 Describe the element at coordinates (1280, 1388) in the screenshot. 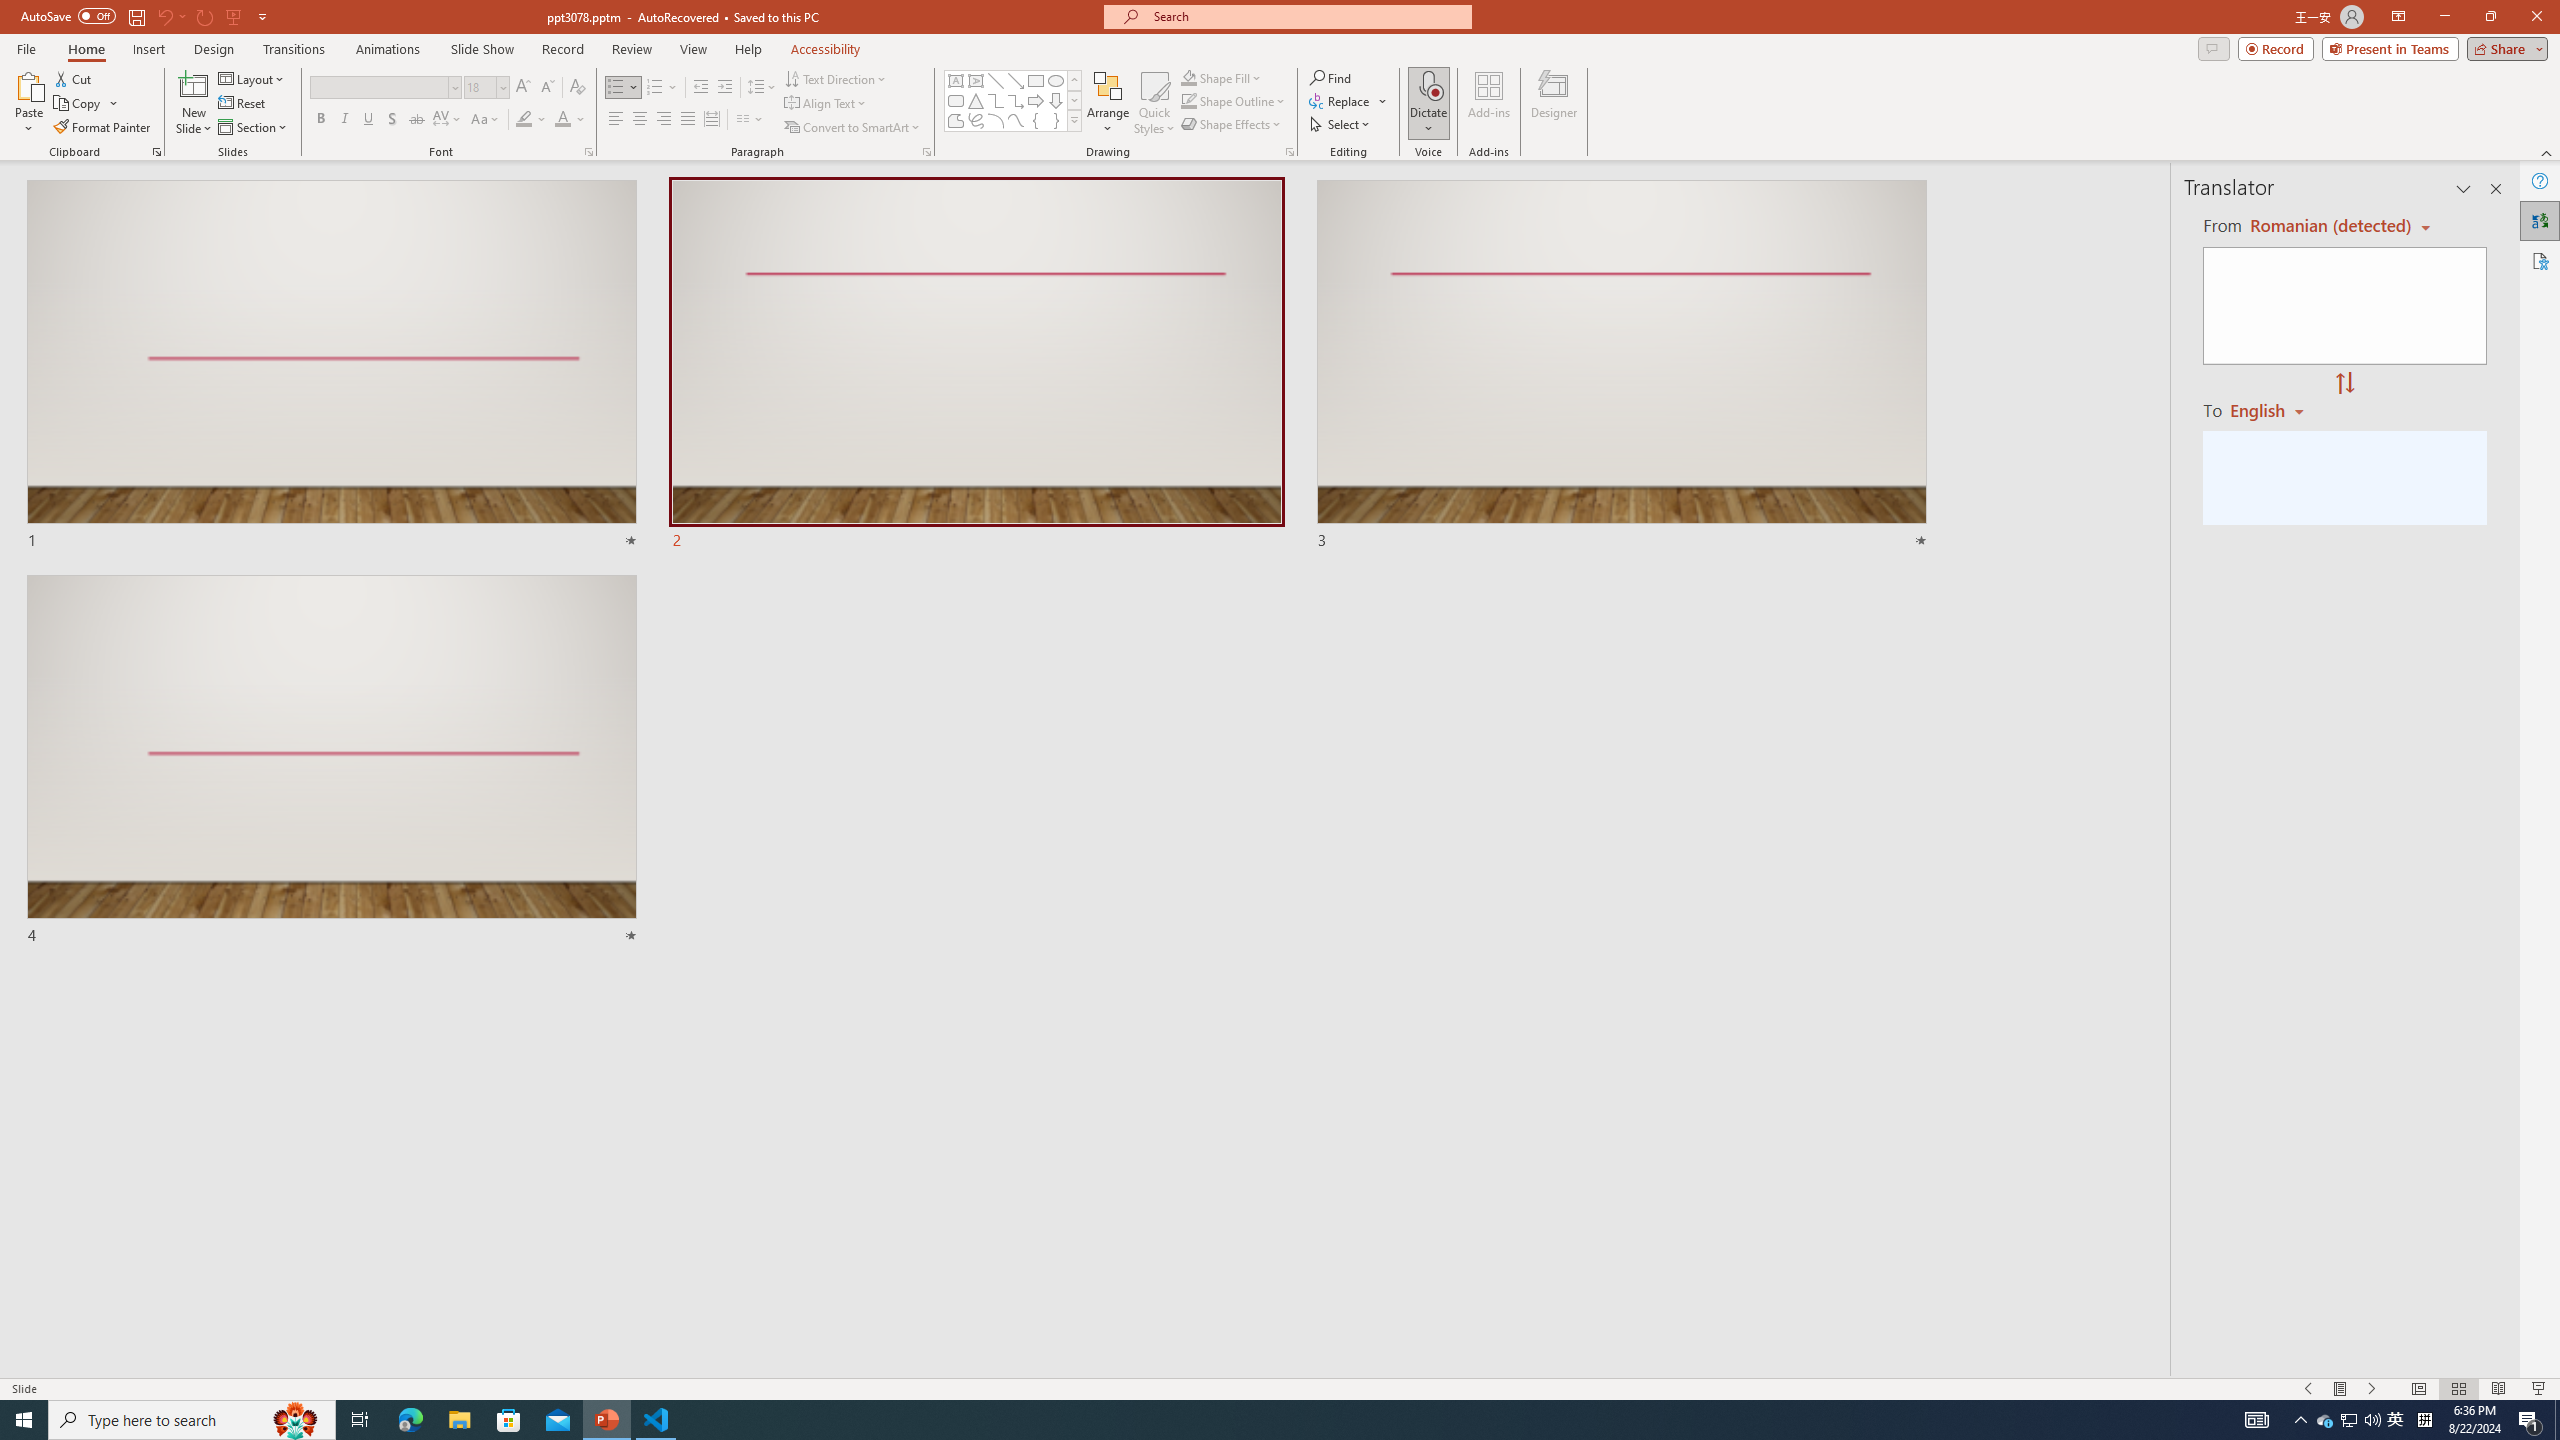

I see `Class: MsoCommandBar` at that location.